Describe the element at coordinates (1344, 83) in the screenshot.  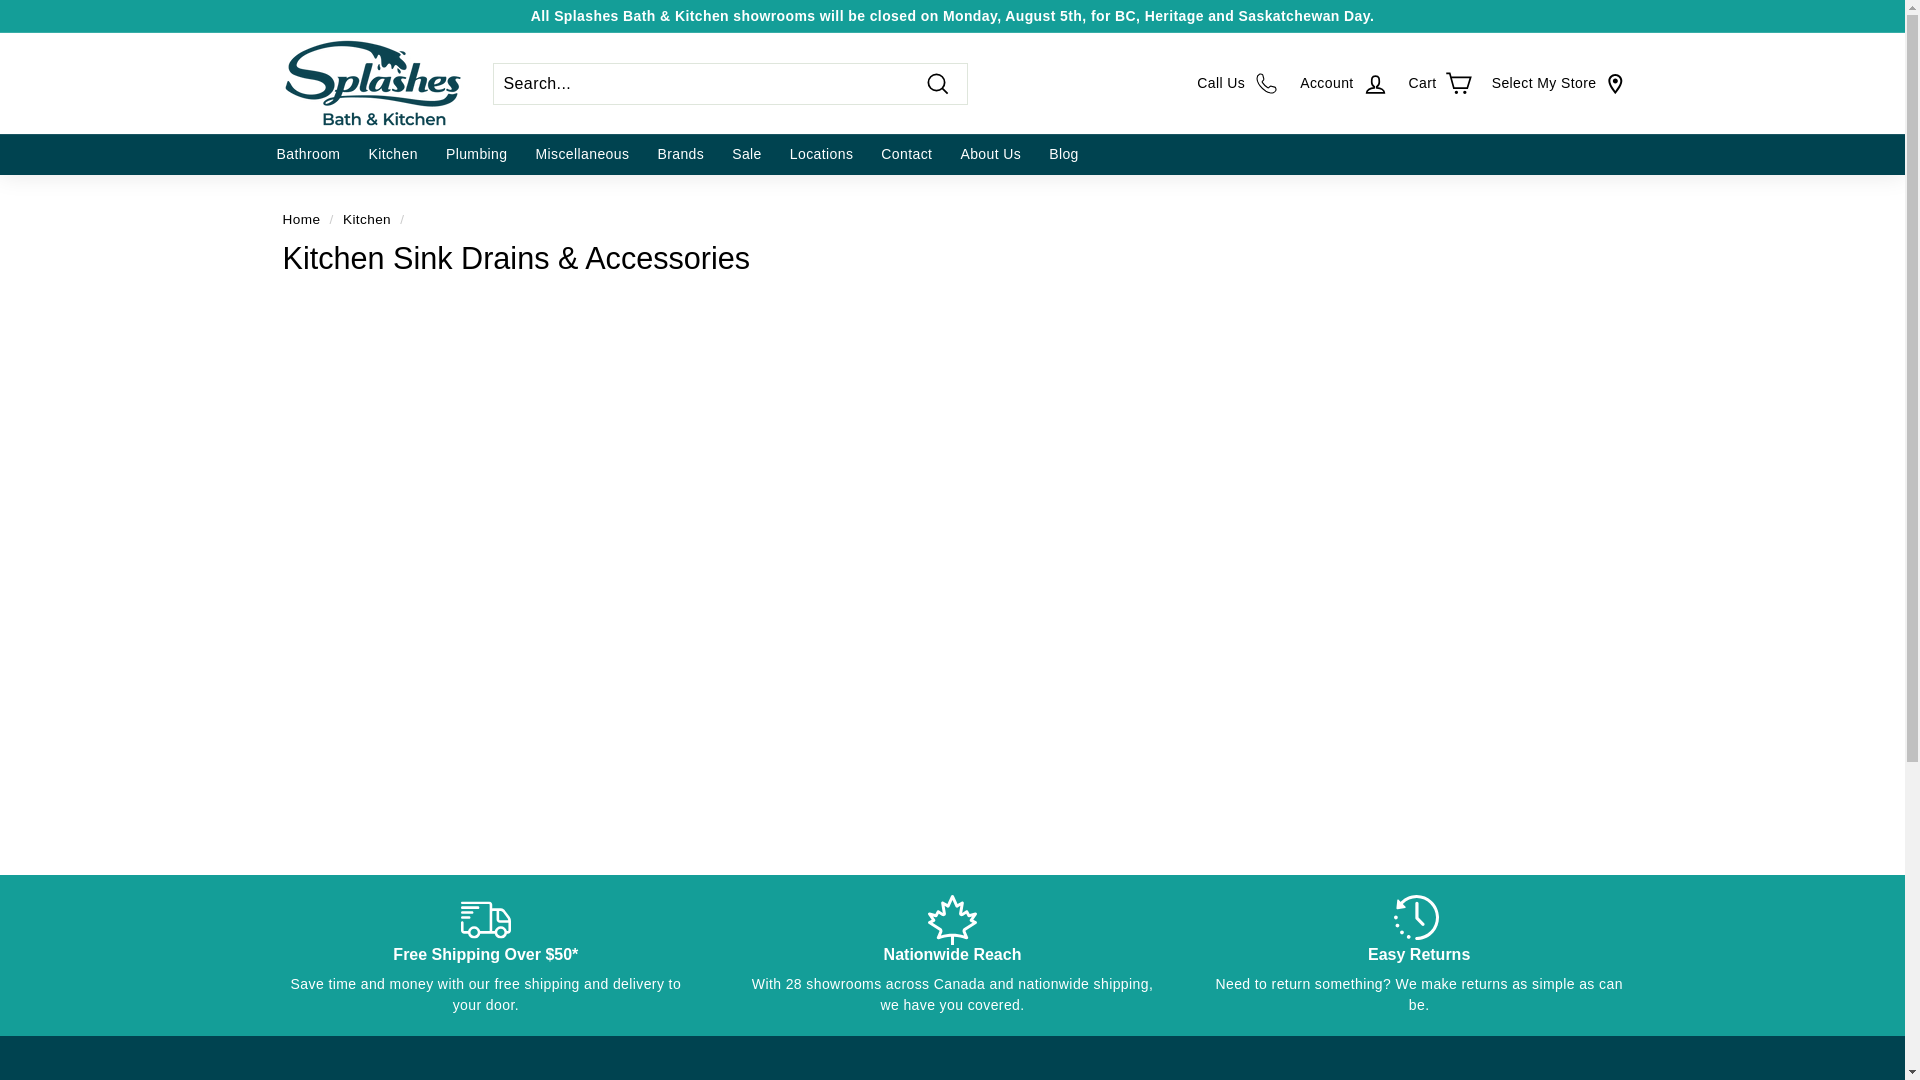
I see `Account` at that location.